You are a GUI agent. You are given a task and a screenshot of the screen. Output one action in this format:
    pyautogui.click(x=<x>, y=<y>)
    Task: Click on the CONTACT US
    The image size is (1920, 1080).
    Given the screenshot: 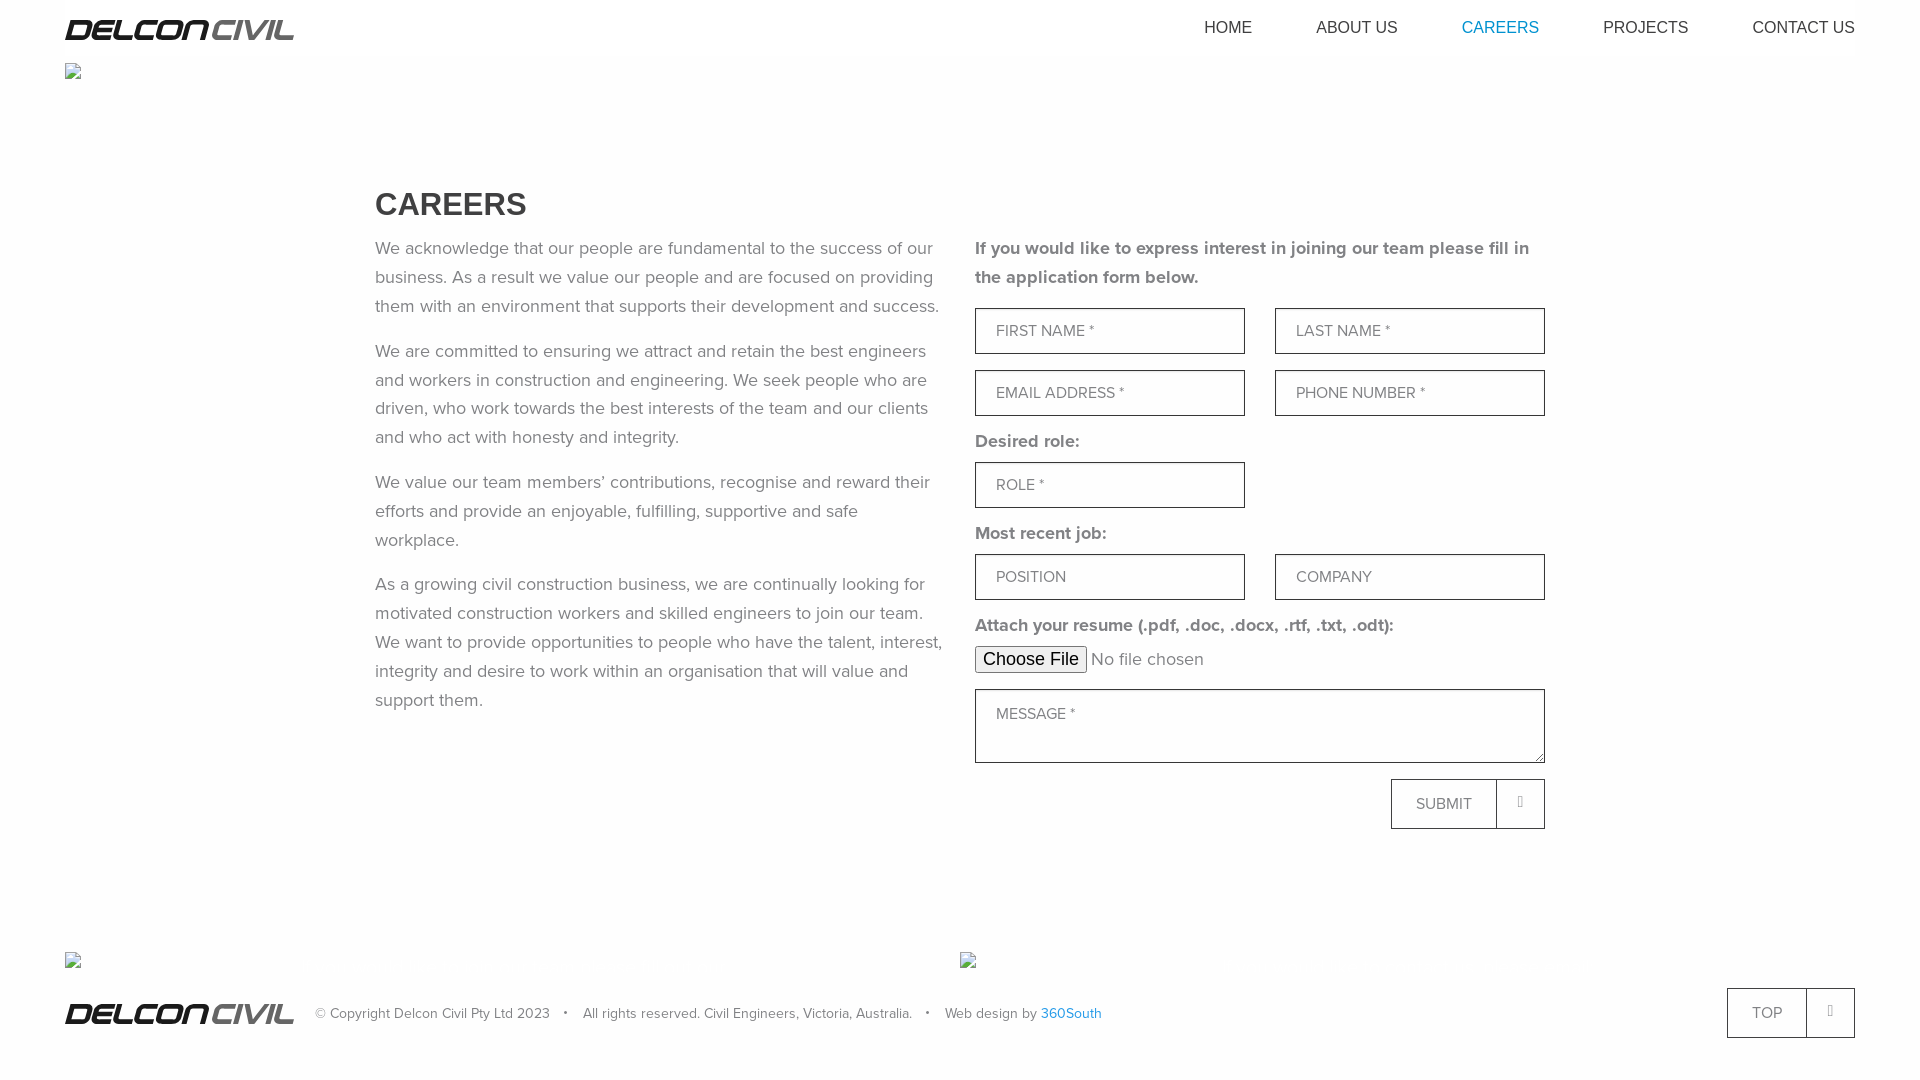 What is the action you would take?
    pyautogui.click(x=1788, y=28)
    